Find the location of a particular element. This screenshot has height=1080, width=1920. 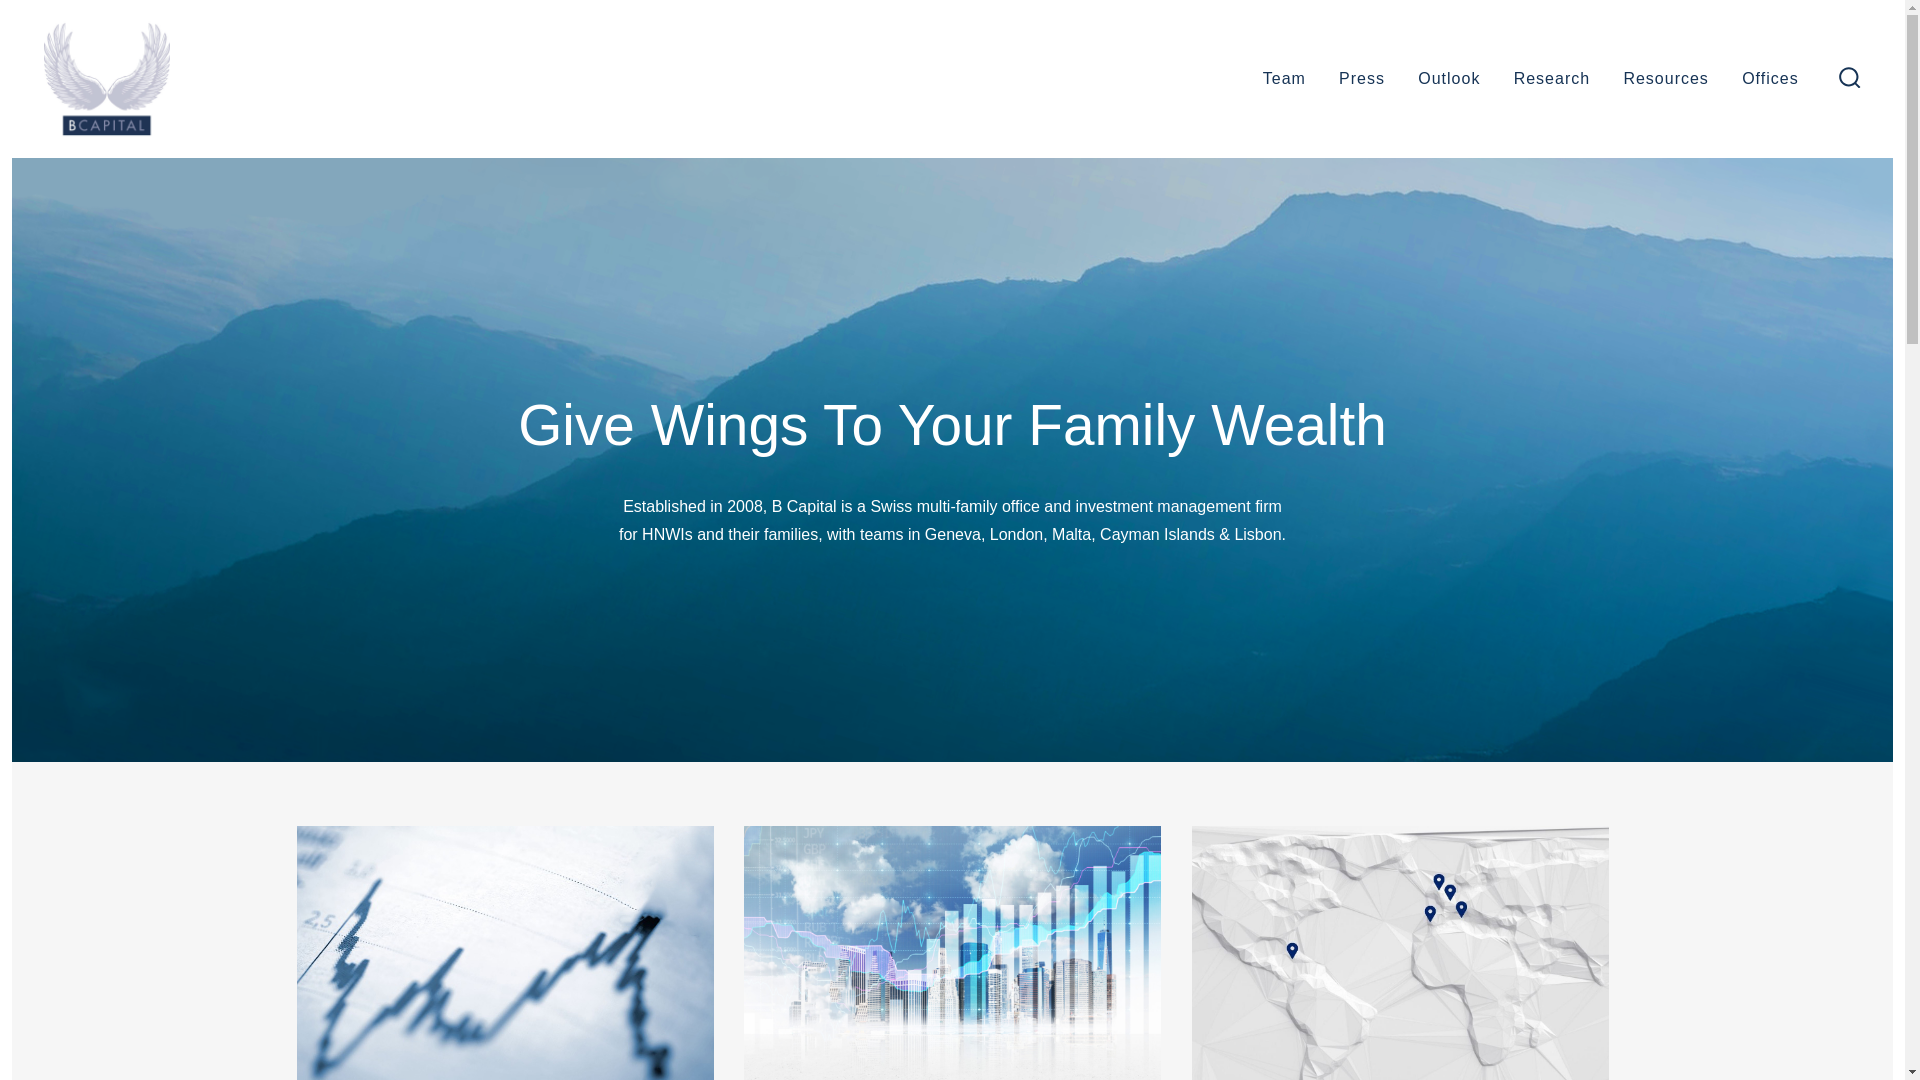

Offices is located at coordinates (1770, 80).